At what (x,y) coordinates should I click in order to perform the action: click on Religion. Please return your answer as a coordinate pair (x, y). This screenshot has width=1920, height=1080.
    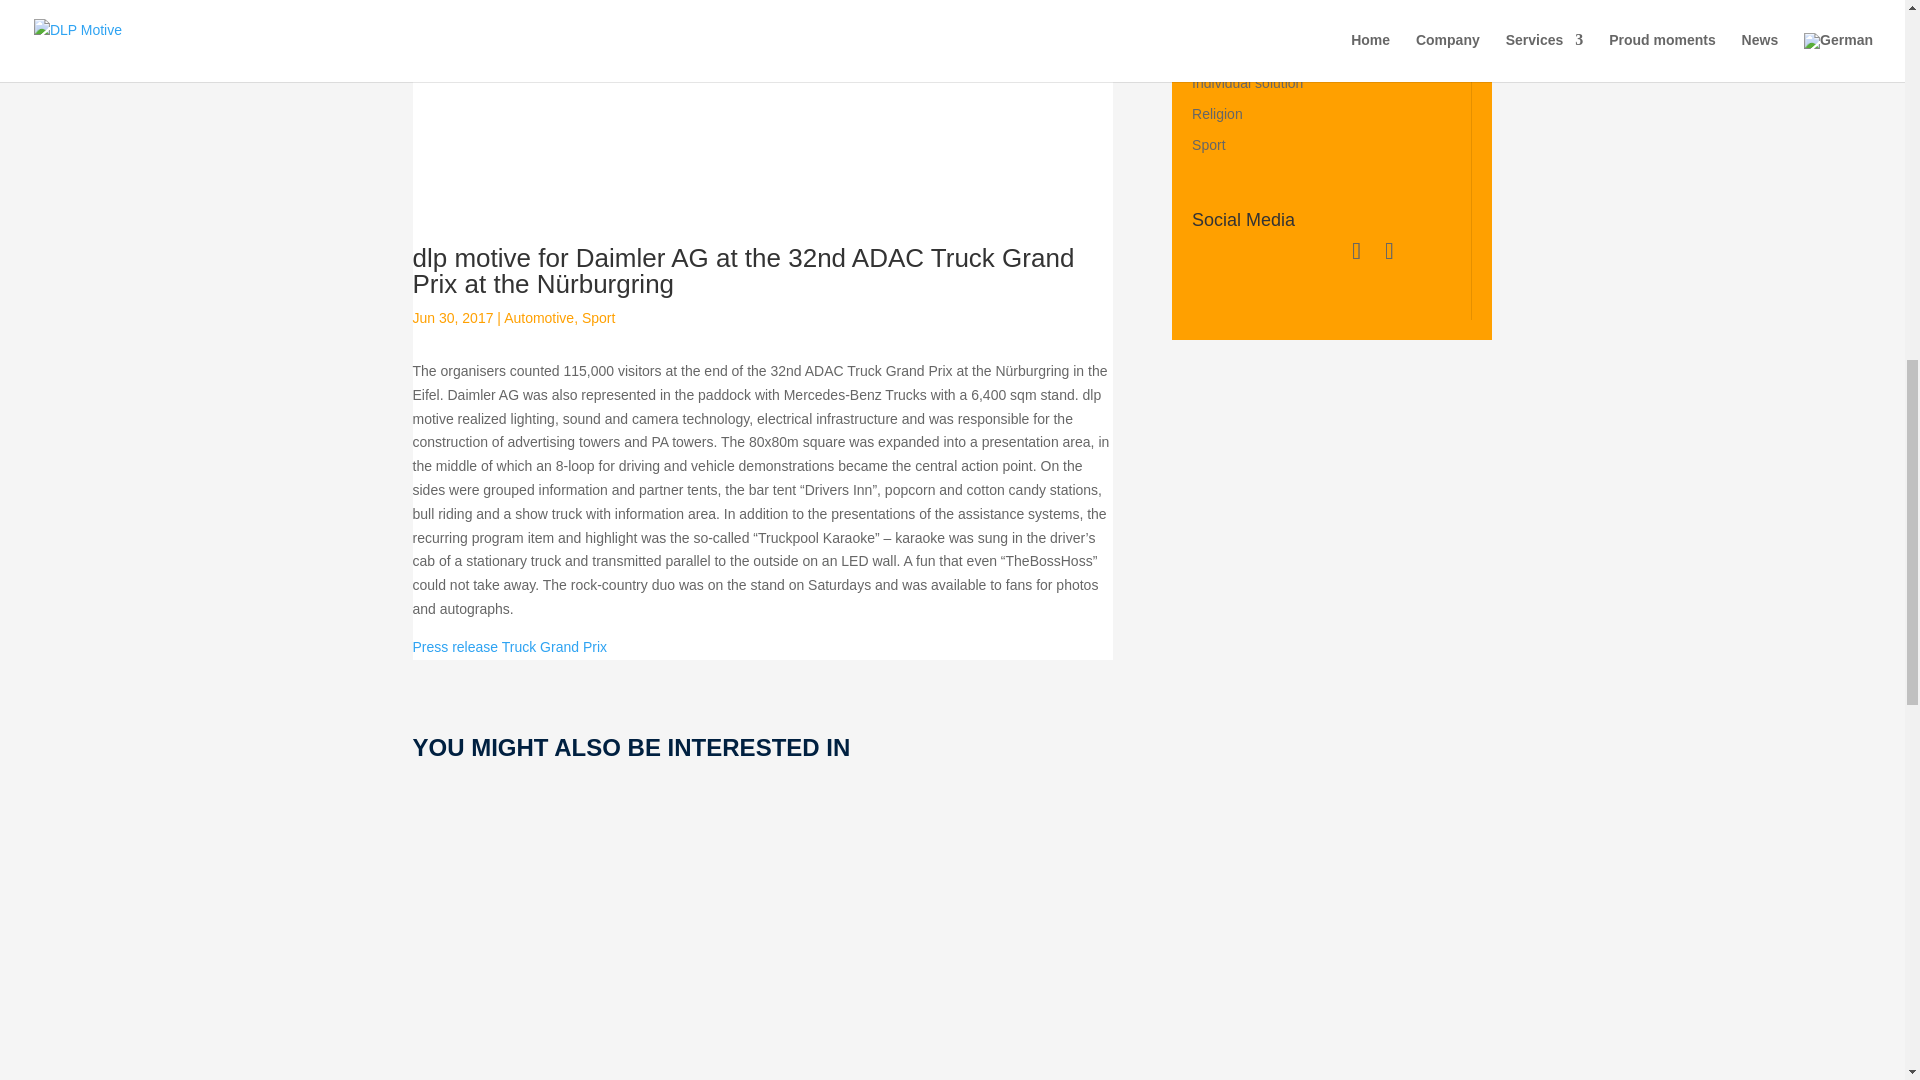
    Looking at the image, I should click on (1217, 114).